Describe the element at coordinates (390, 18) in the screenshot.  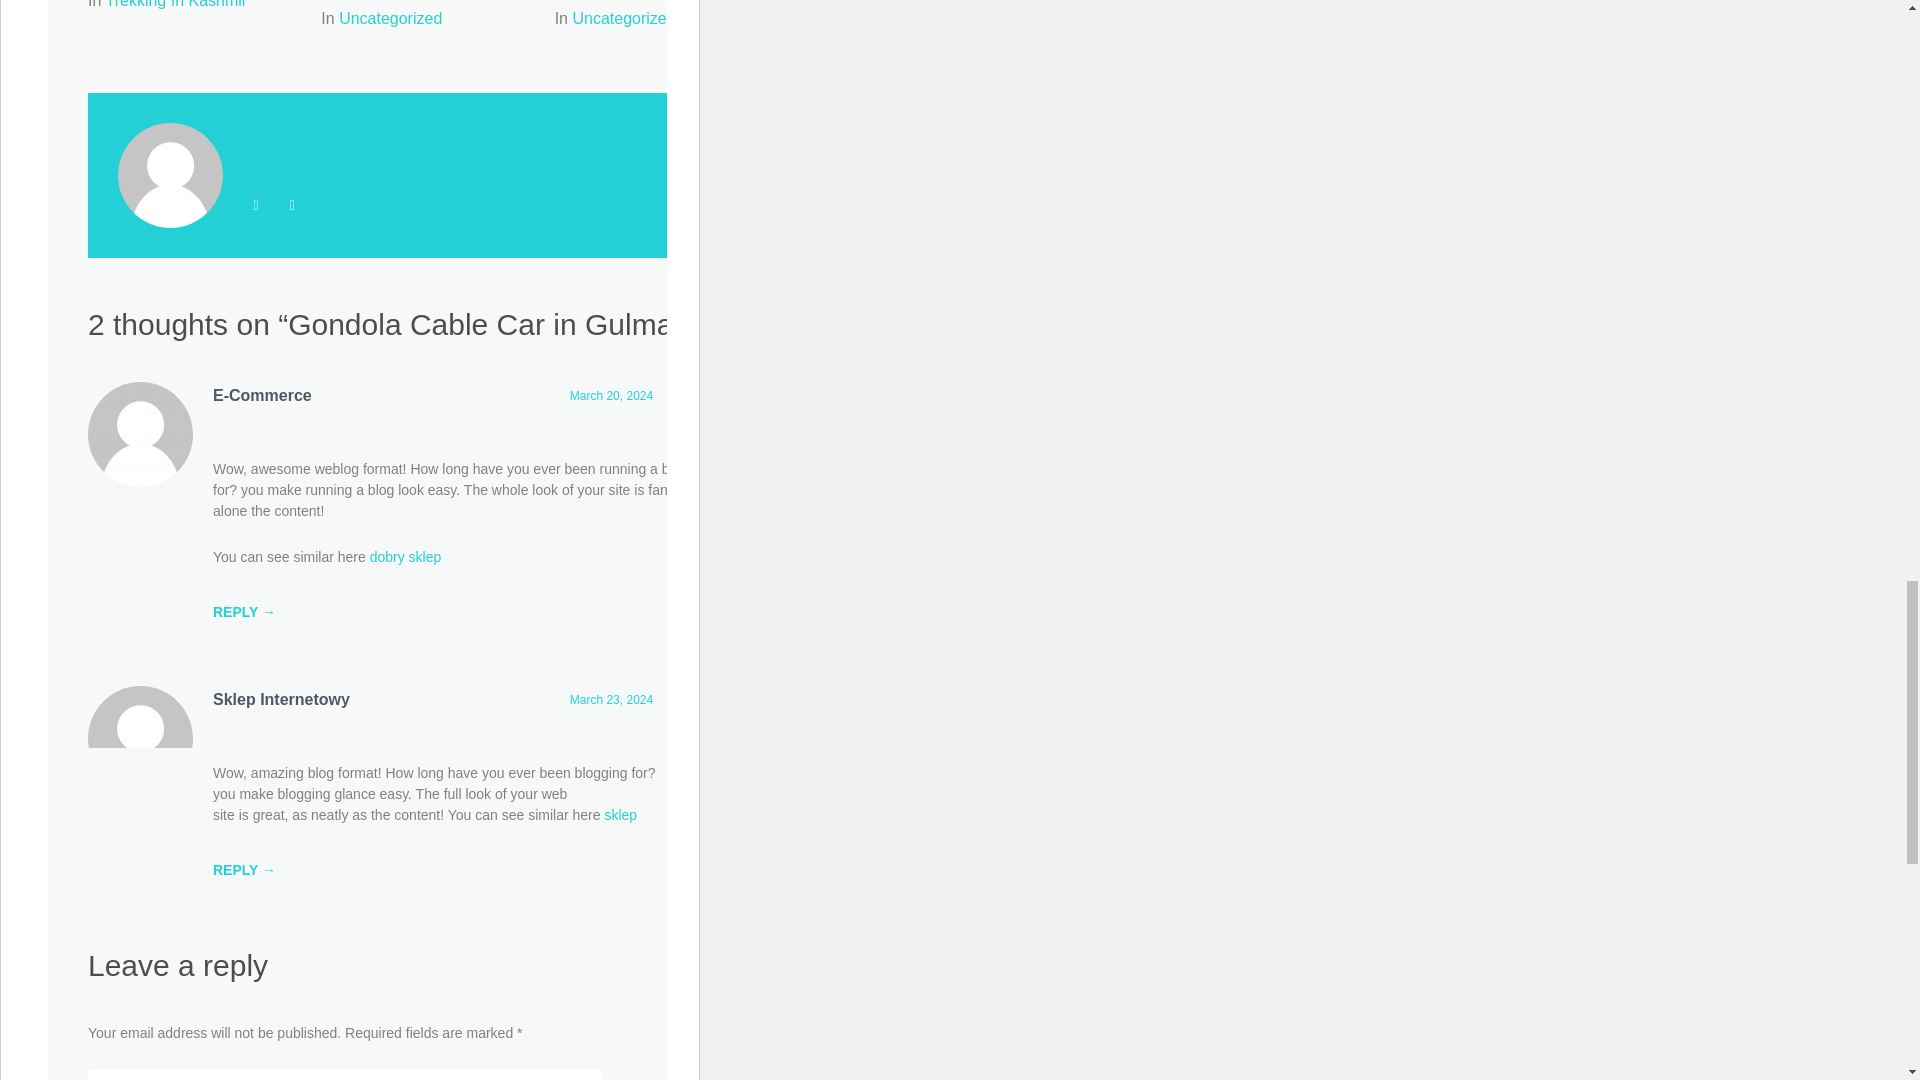
I see `Uncategorized` at that location.